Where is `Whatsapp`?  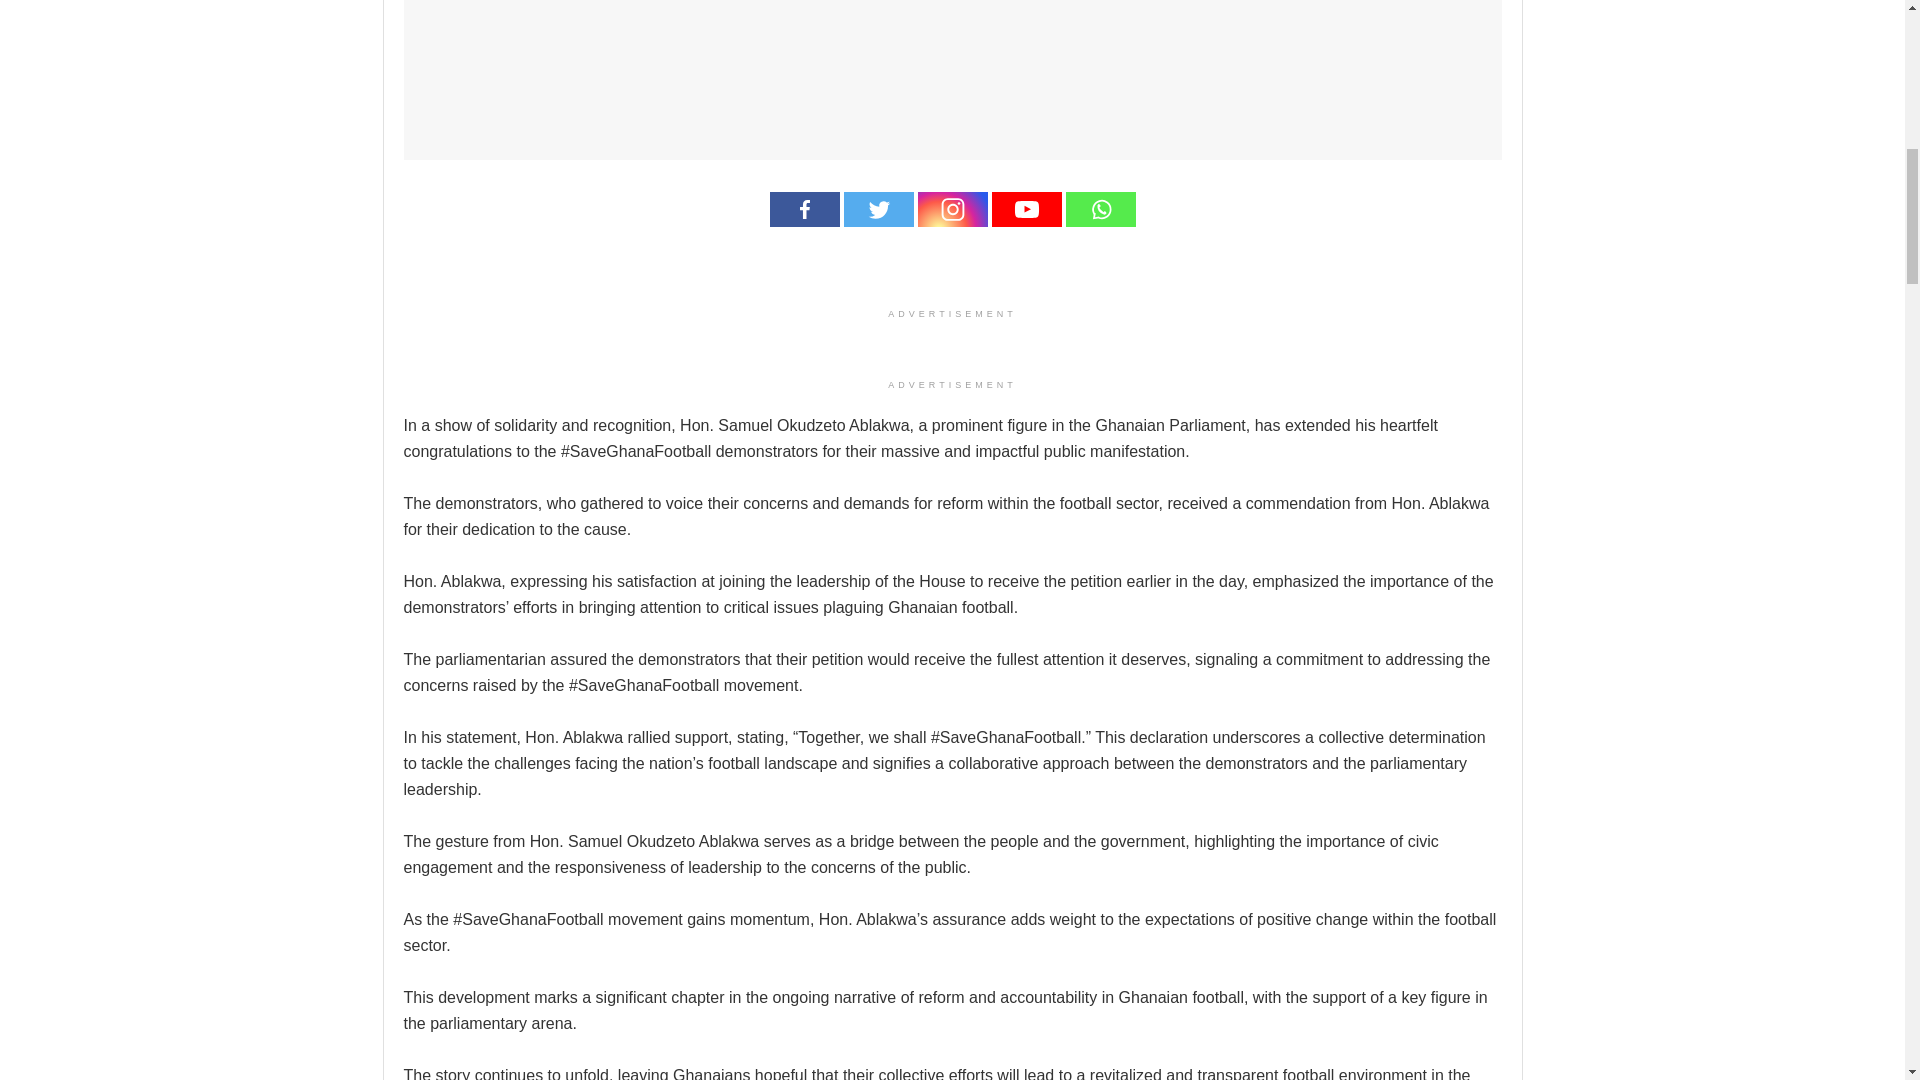 Whatsapp is located at coordinates (1100, 209).